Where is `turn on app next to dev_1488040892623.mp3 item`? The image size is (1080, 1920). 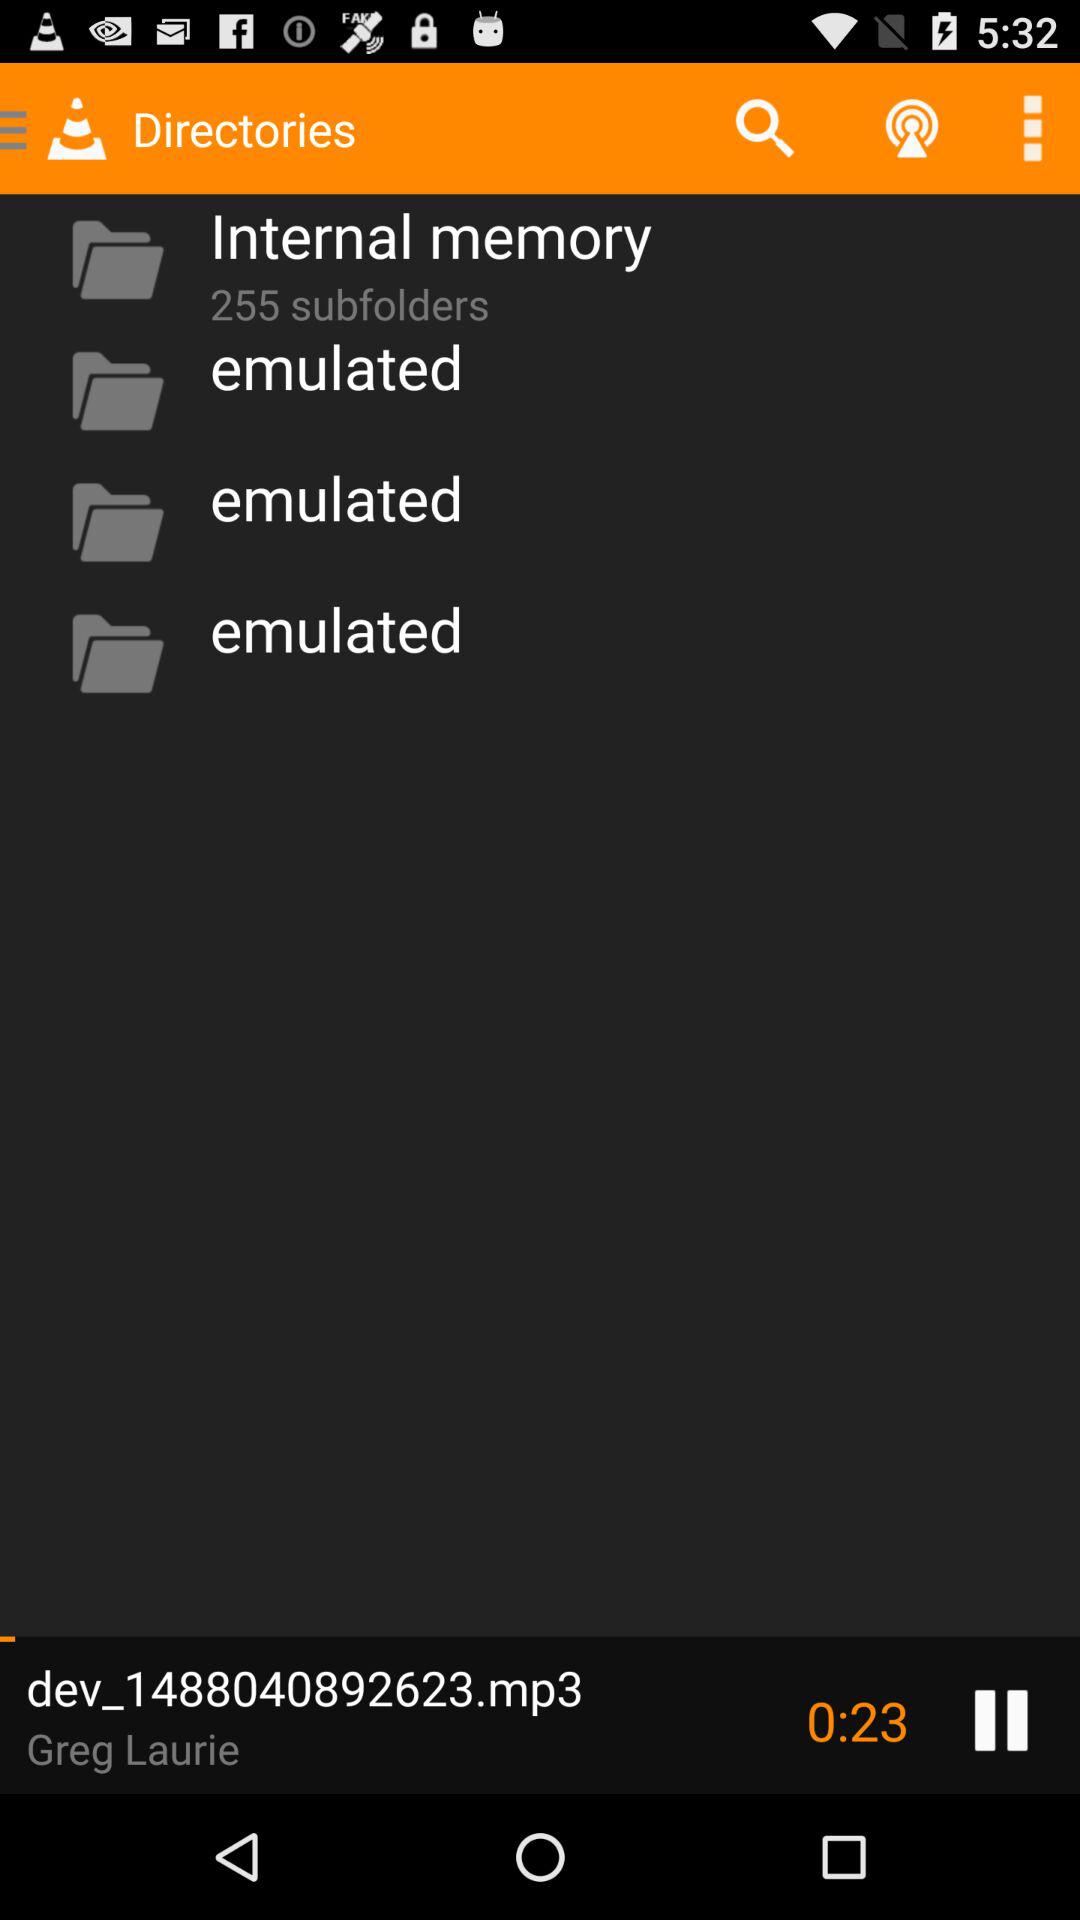
turn on app next to dev_1488040892623.mp3 item is located at coordinates (857, 1720).